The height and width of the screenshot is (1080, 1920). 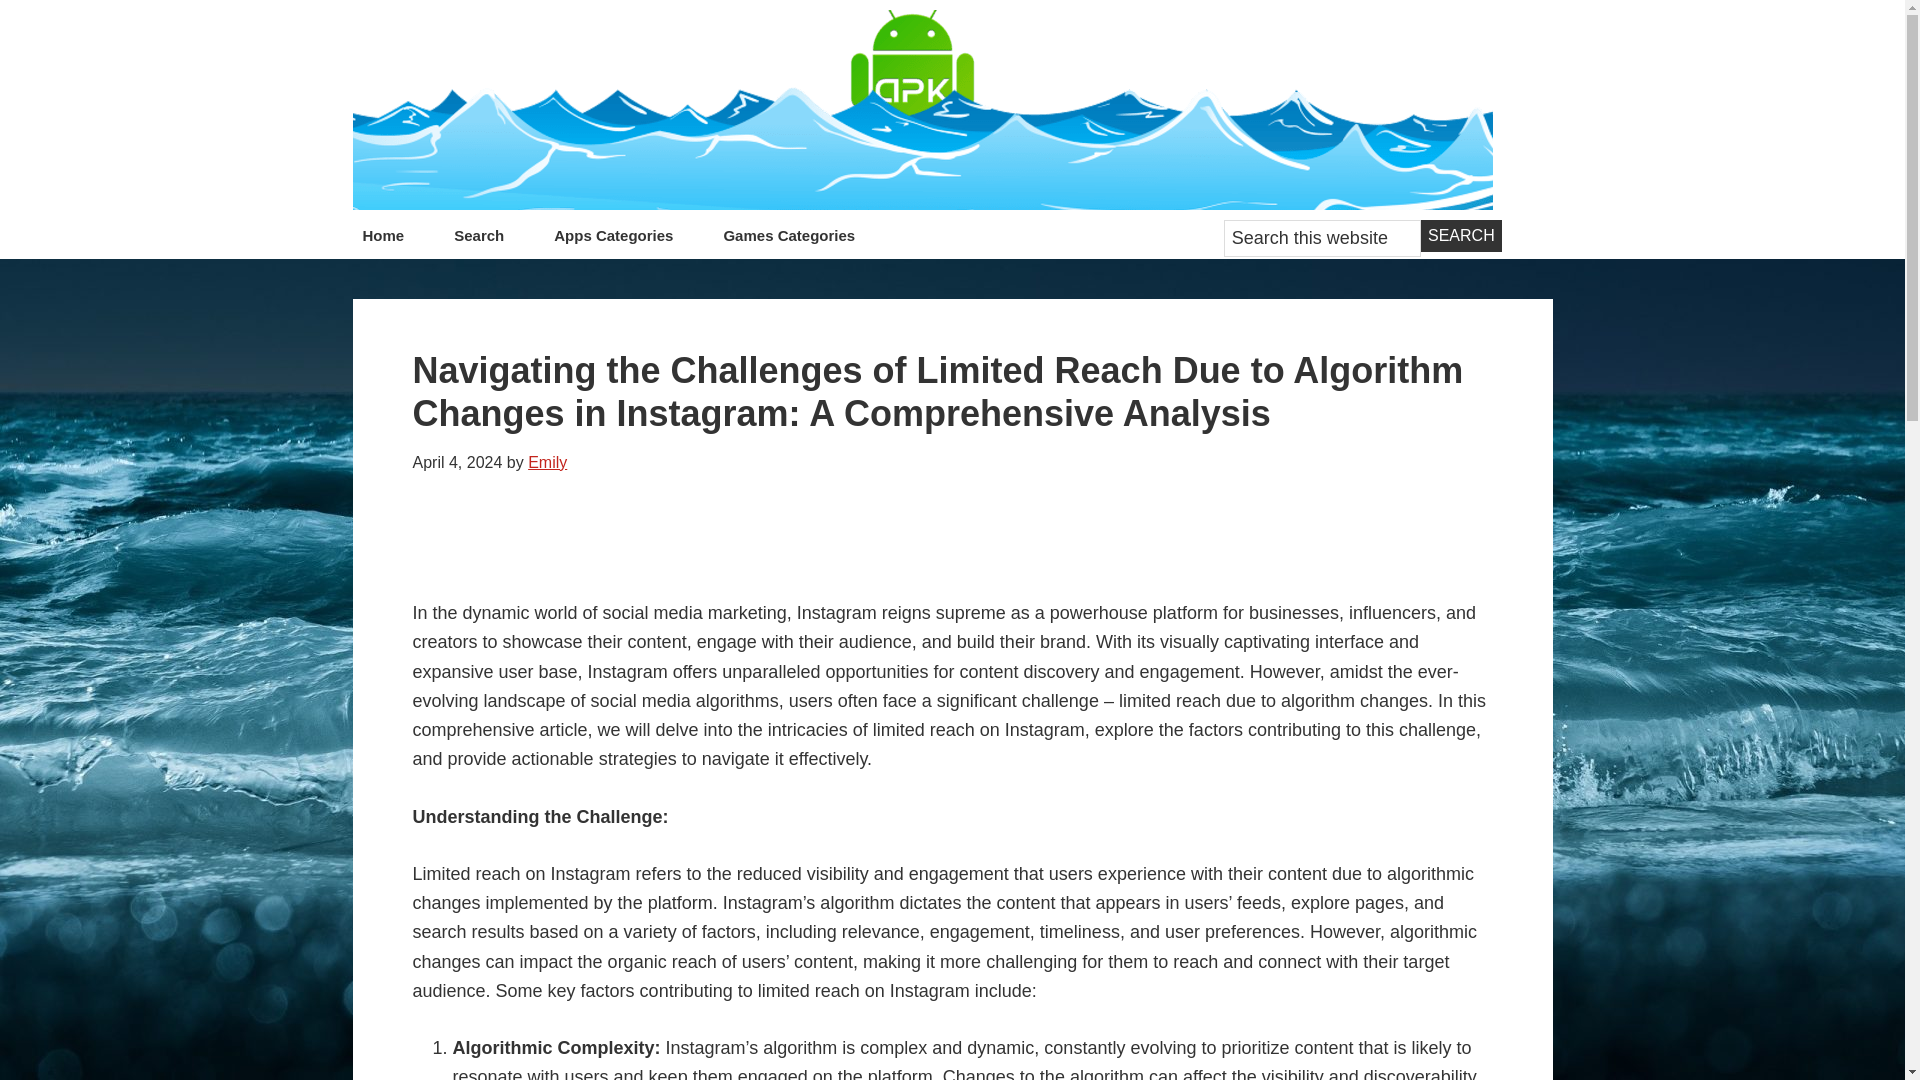 I want to click on Games Categories, so click(x=788, y=240).